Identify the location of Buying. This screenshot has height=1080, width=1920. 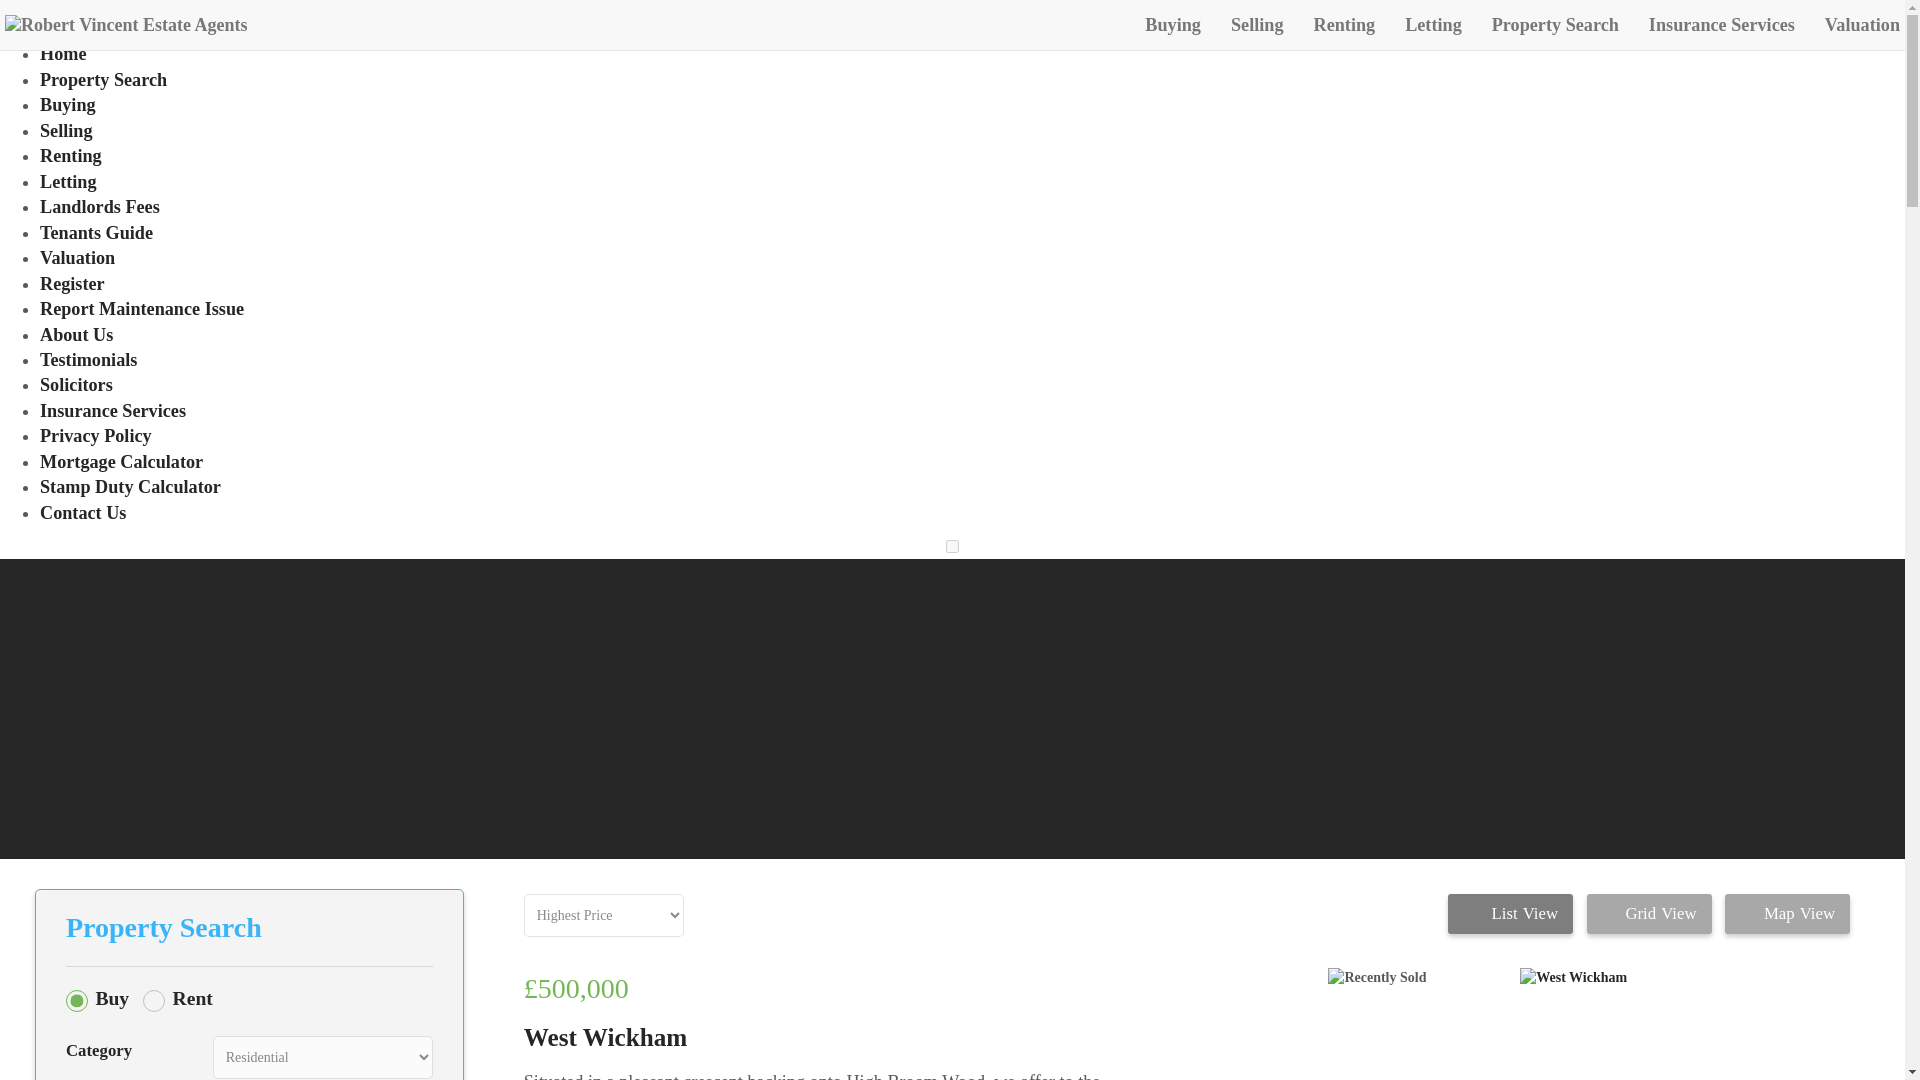
(1172, 24).